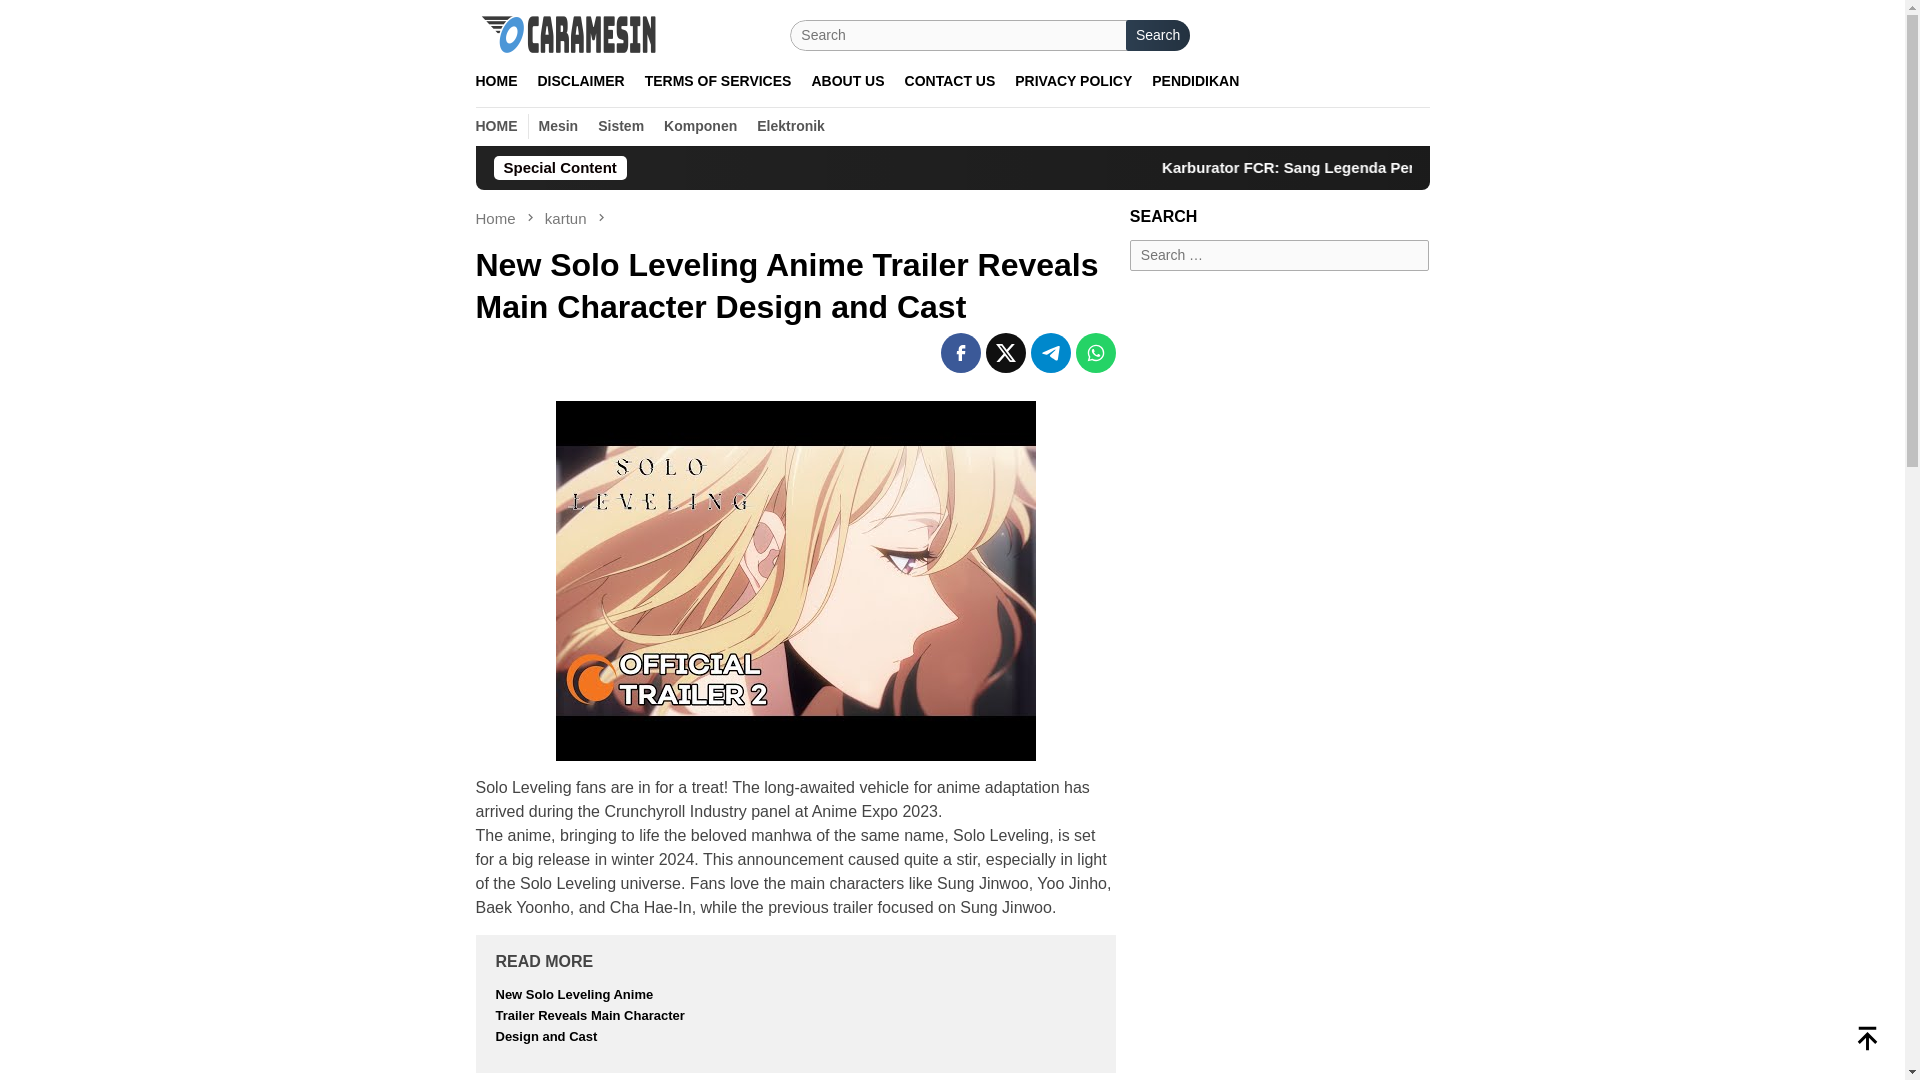 The width and height of the screenshot is (1920, 1080). What do you see at coordinates (568, 218) in the screenshot?
I see `kartun` at bounding box center [568, 218].